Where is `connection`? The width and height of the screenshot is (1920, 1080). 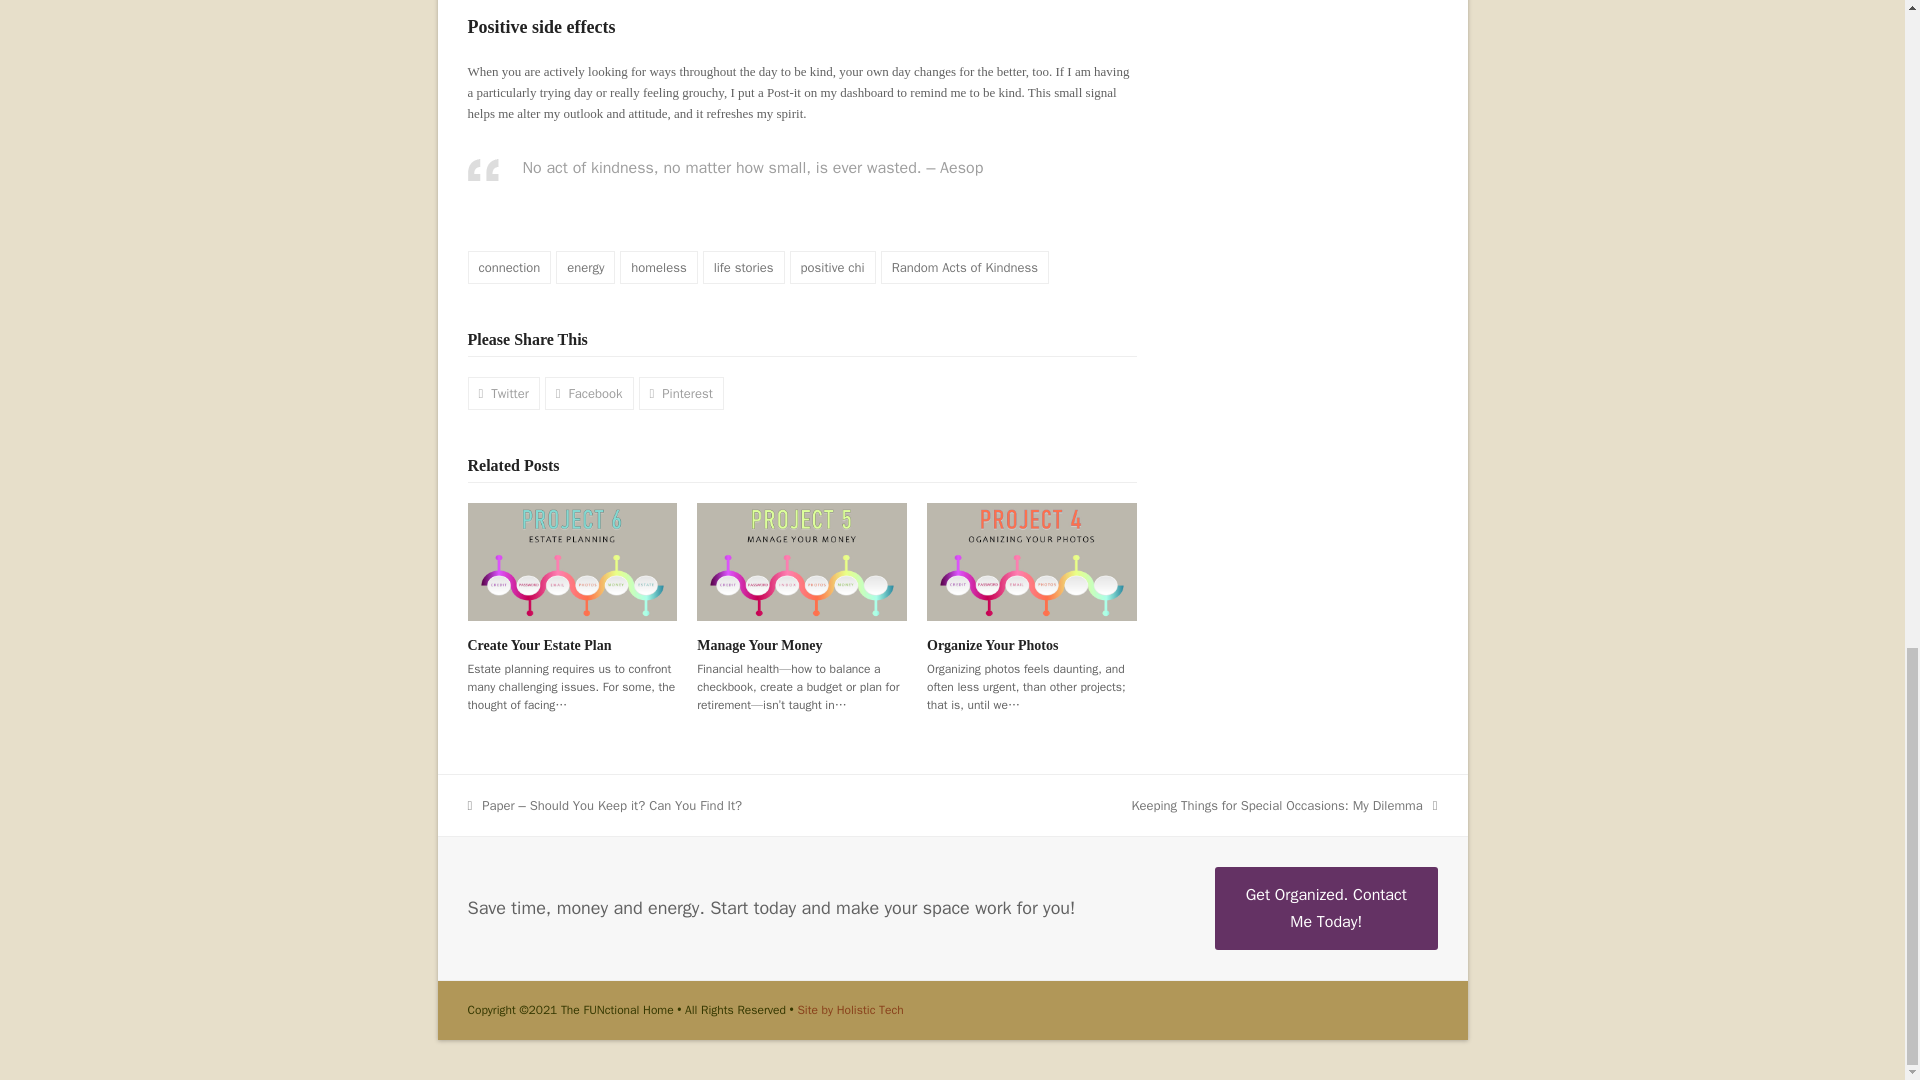
connection is located at coordinates (510, 266).